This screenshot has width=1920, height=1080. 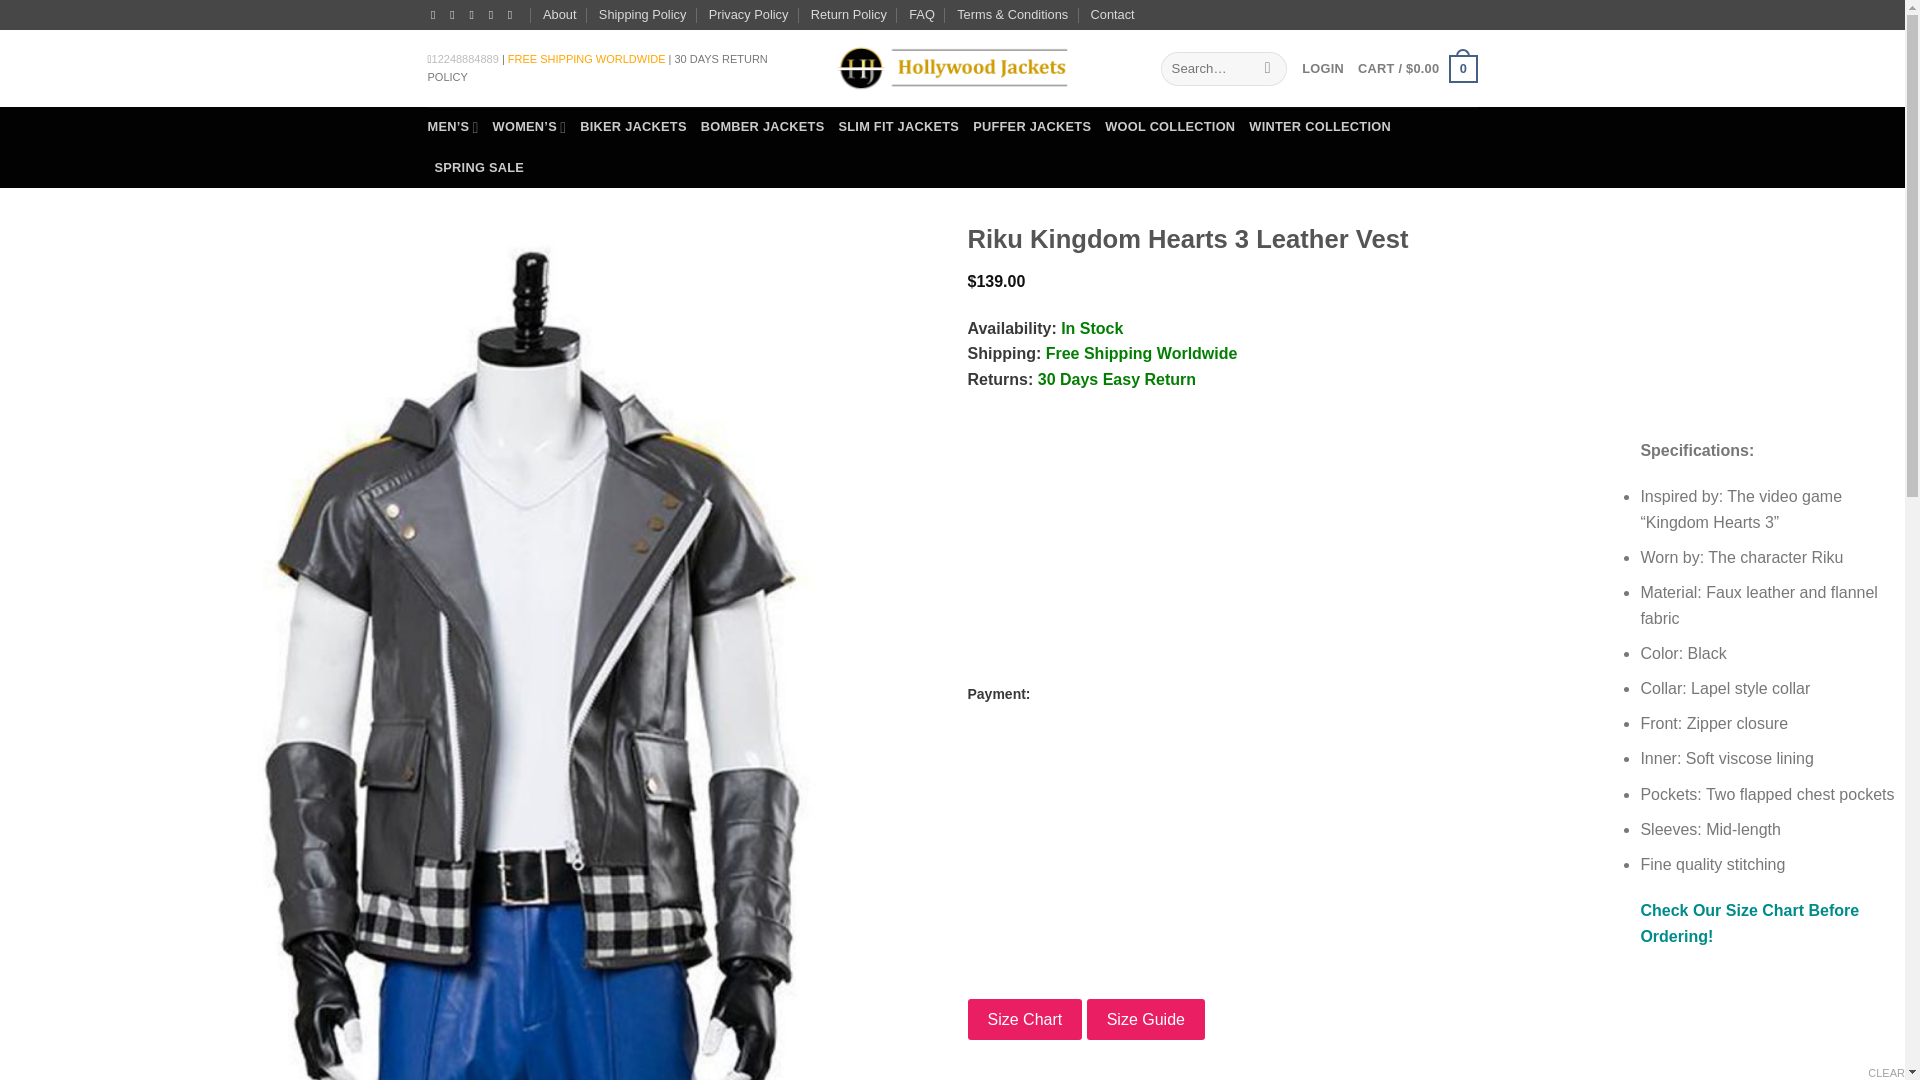 What do you see at coordinates (1268, 68) in the screenshot?
I see `Search` at bounding box center [1268, 68].